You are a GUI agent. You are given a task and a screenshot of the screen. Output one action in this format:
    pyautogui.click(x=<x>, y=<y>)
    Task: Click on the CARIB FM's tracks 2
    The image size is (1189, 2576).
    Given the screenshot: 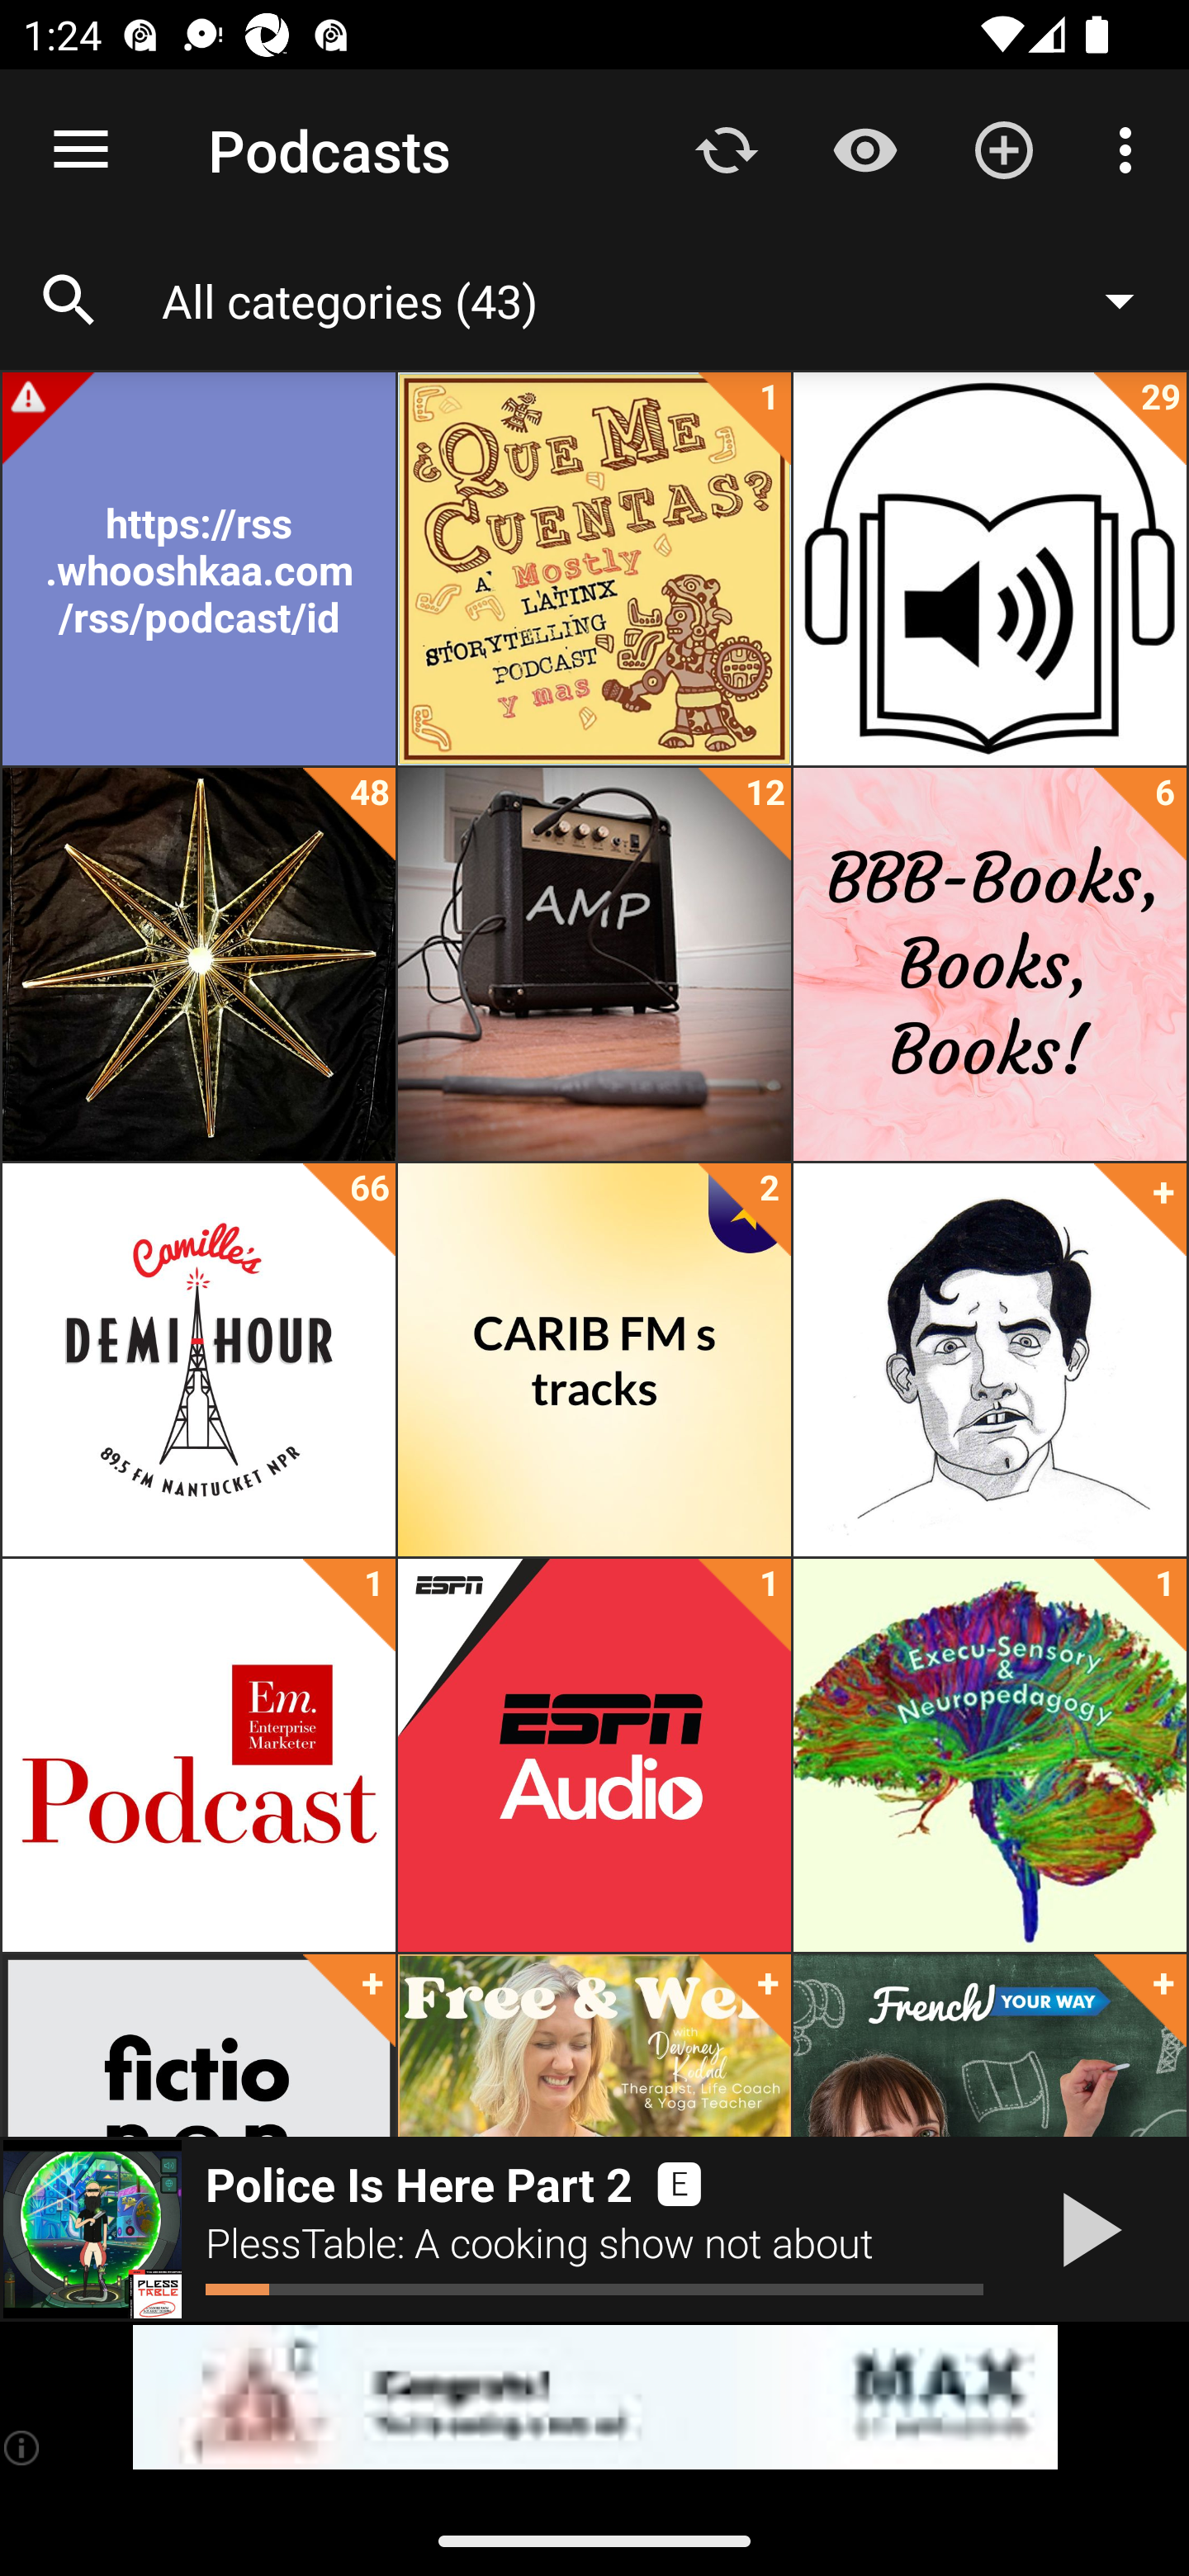 What is the action you would take?
    pyautogui.click(x=594, y=1360)
    